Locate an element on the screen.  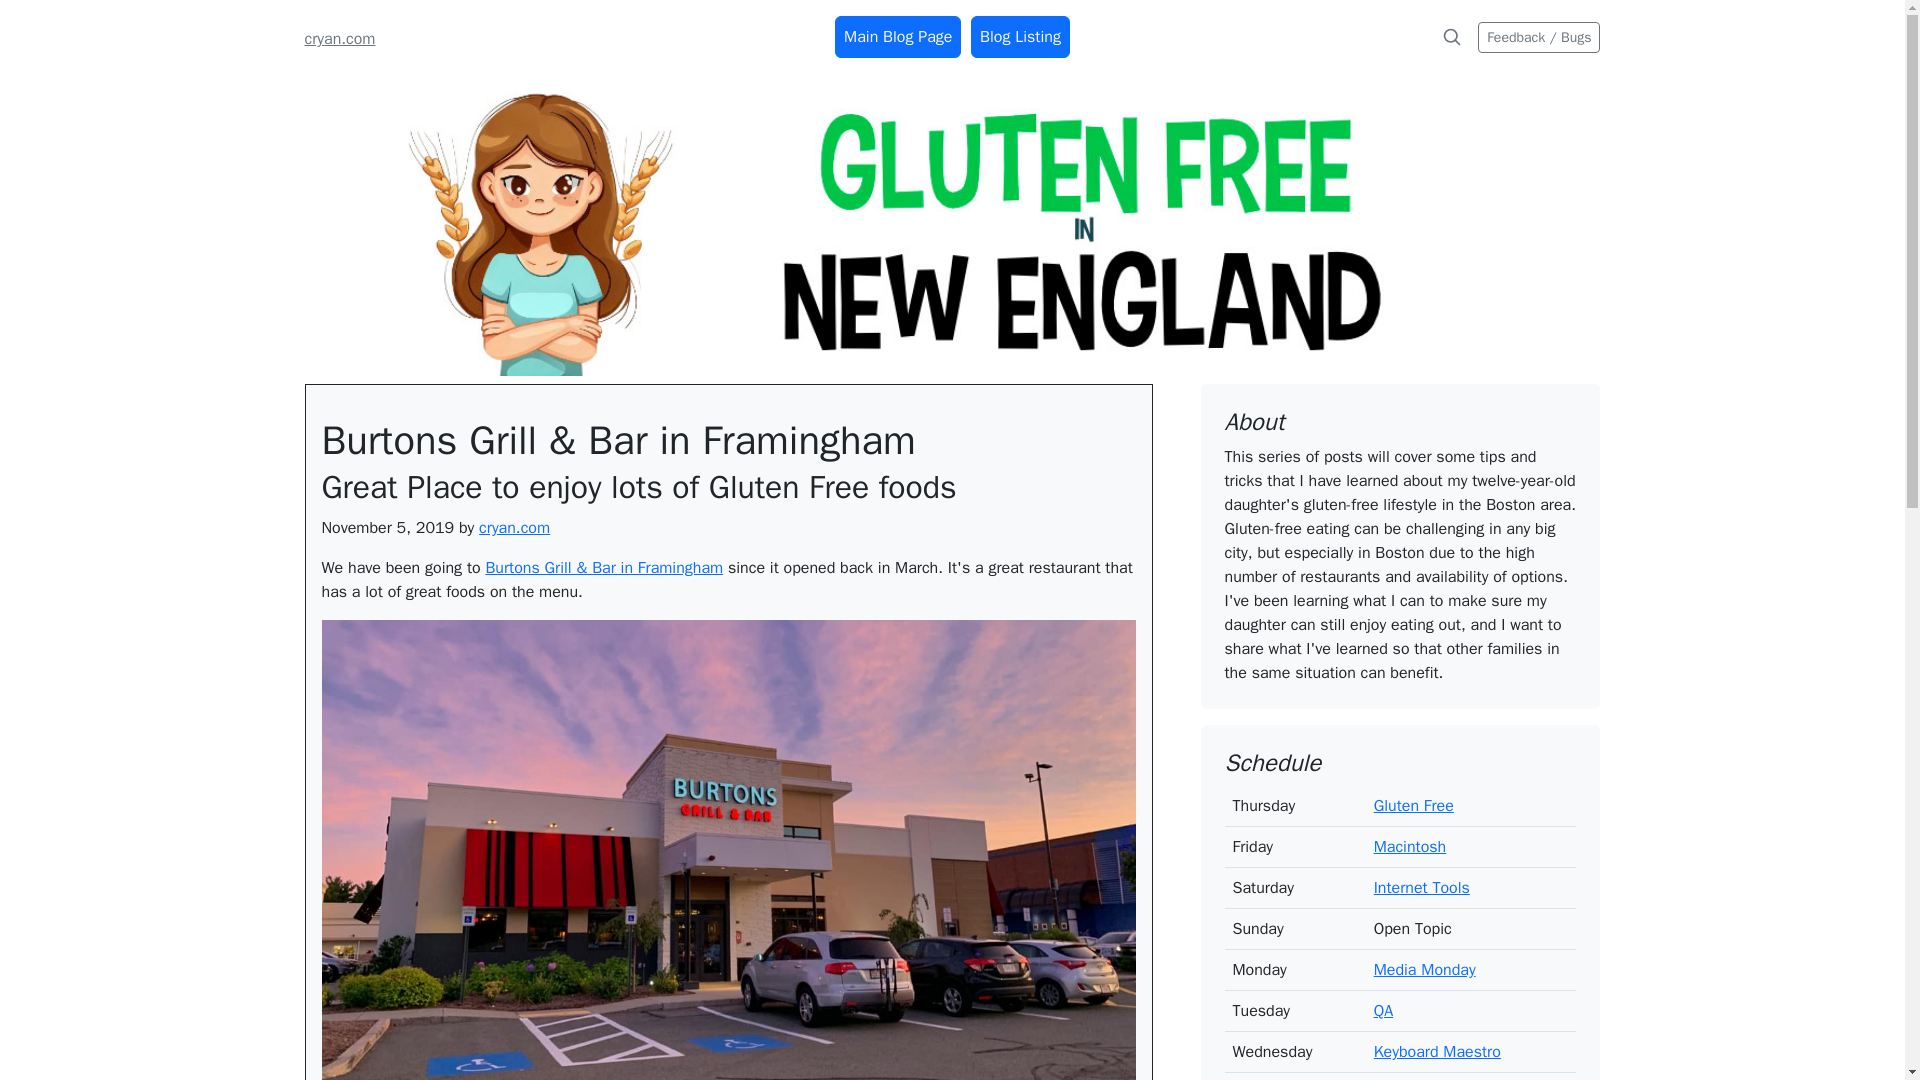
QA is located at coordinates (1384, 1010).